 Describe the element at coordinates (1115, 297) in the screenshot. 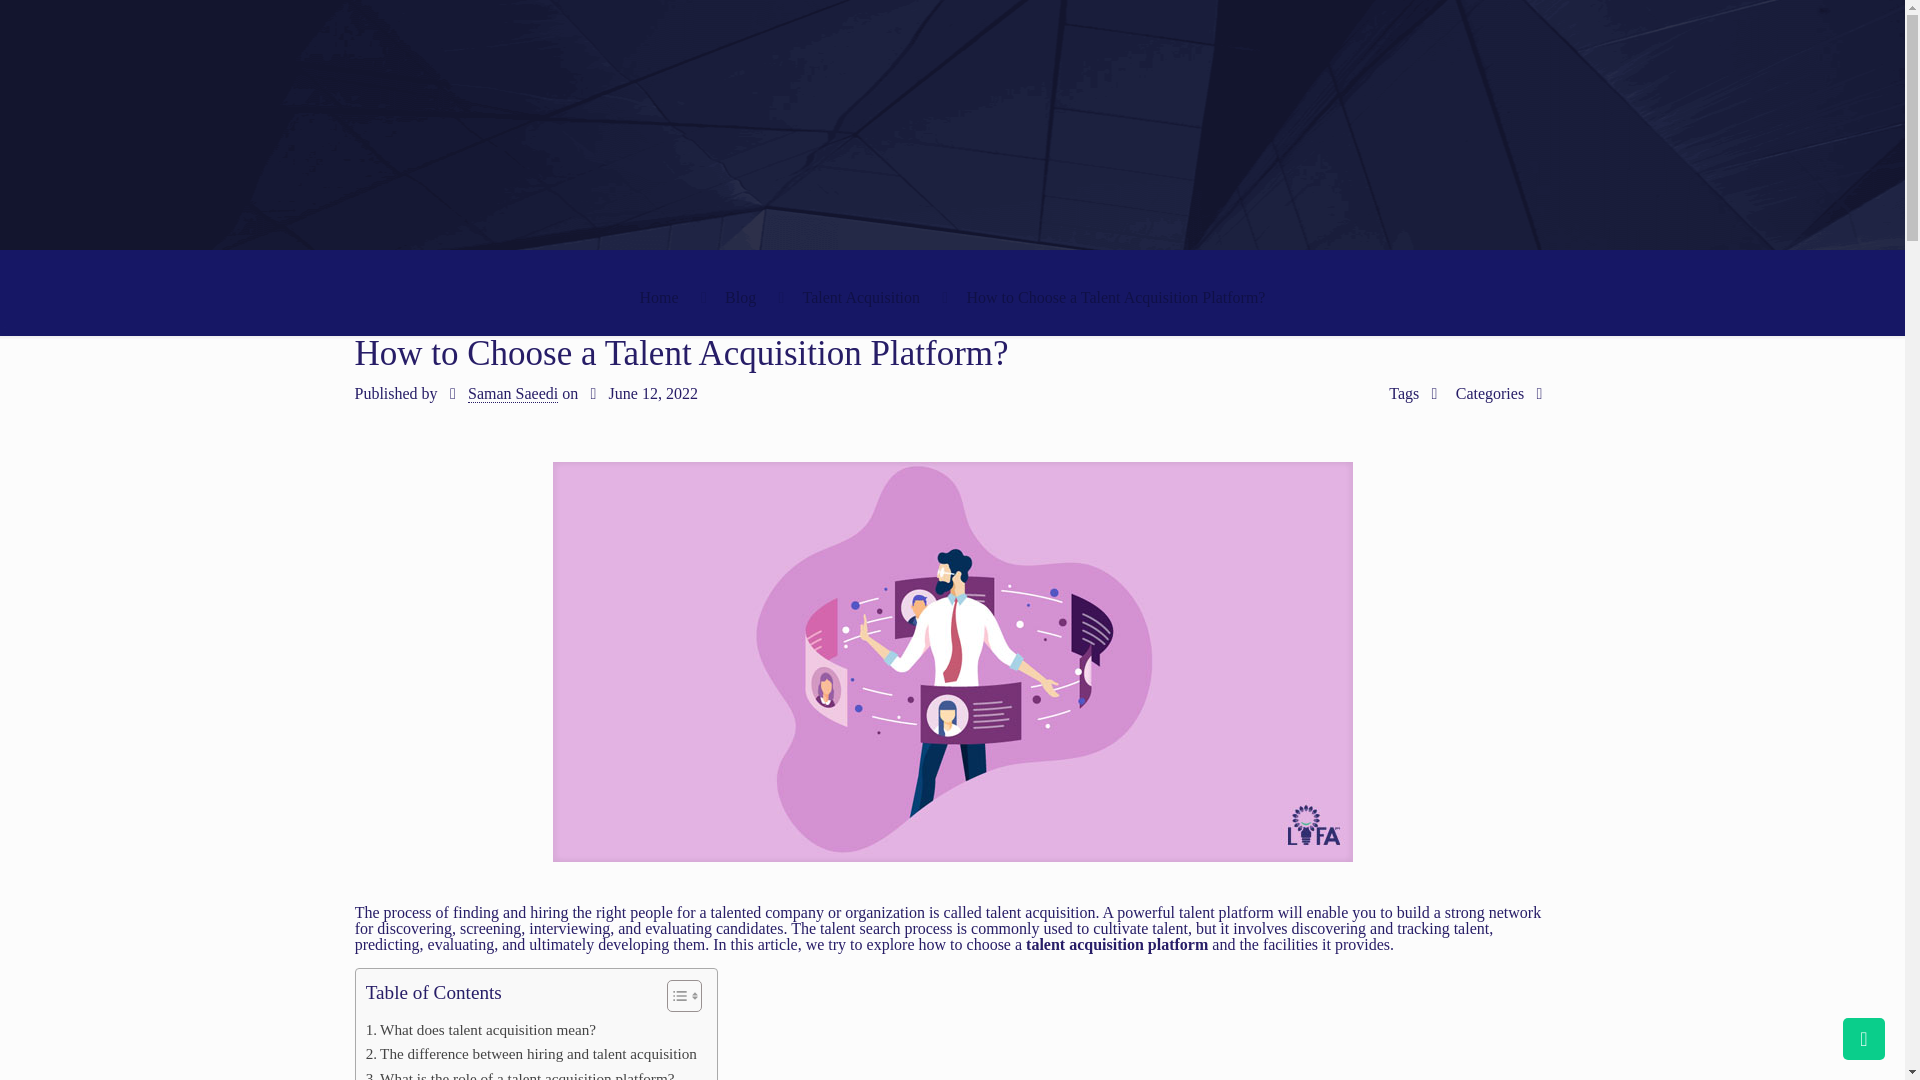

I see `How to Choose a Talent Acquisition Platform?` at that location.